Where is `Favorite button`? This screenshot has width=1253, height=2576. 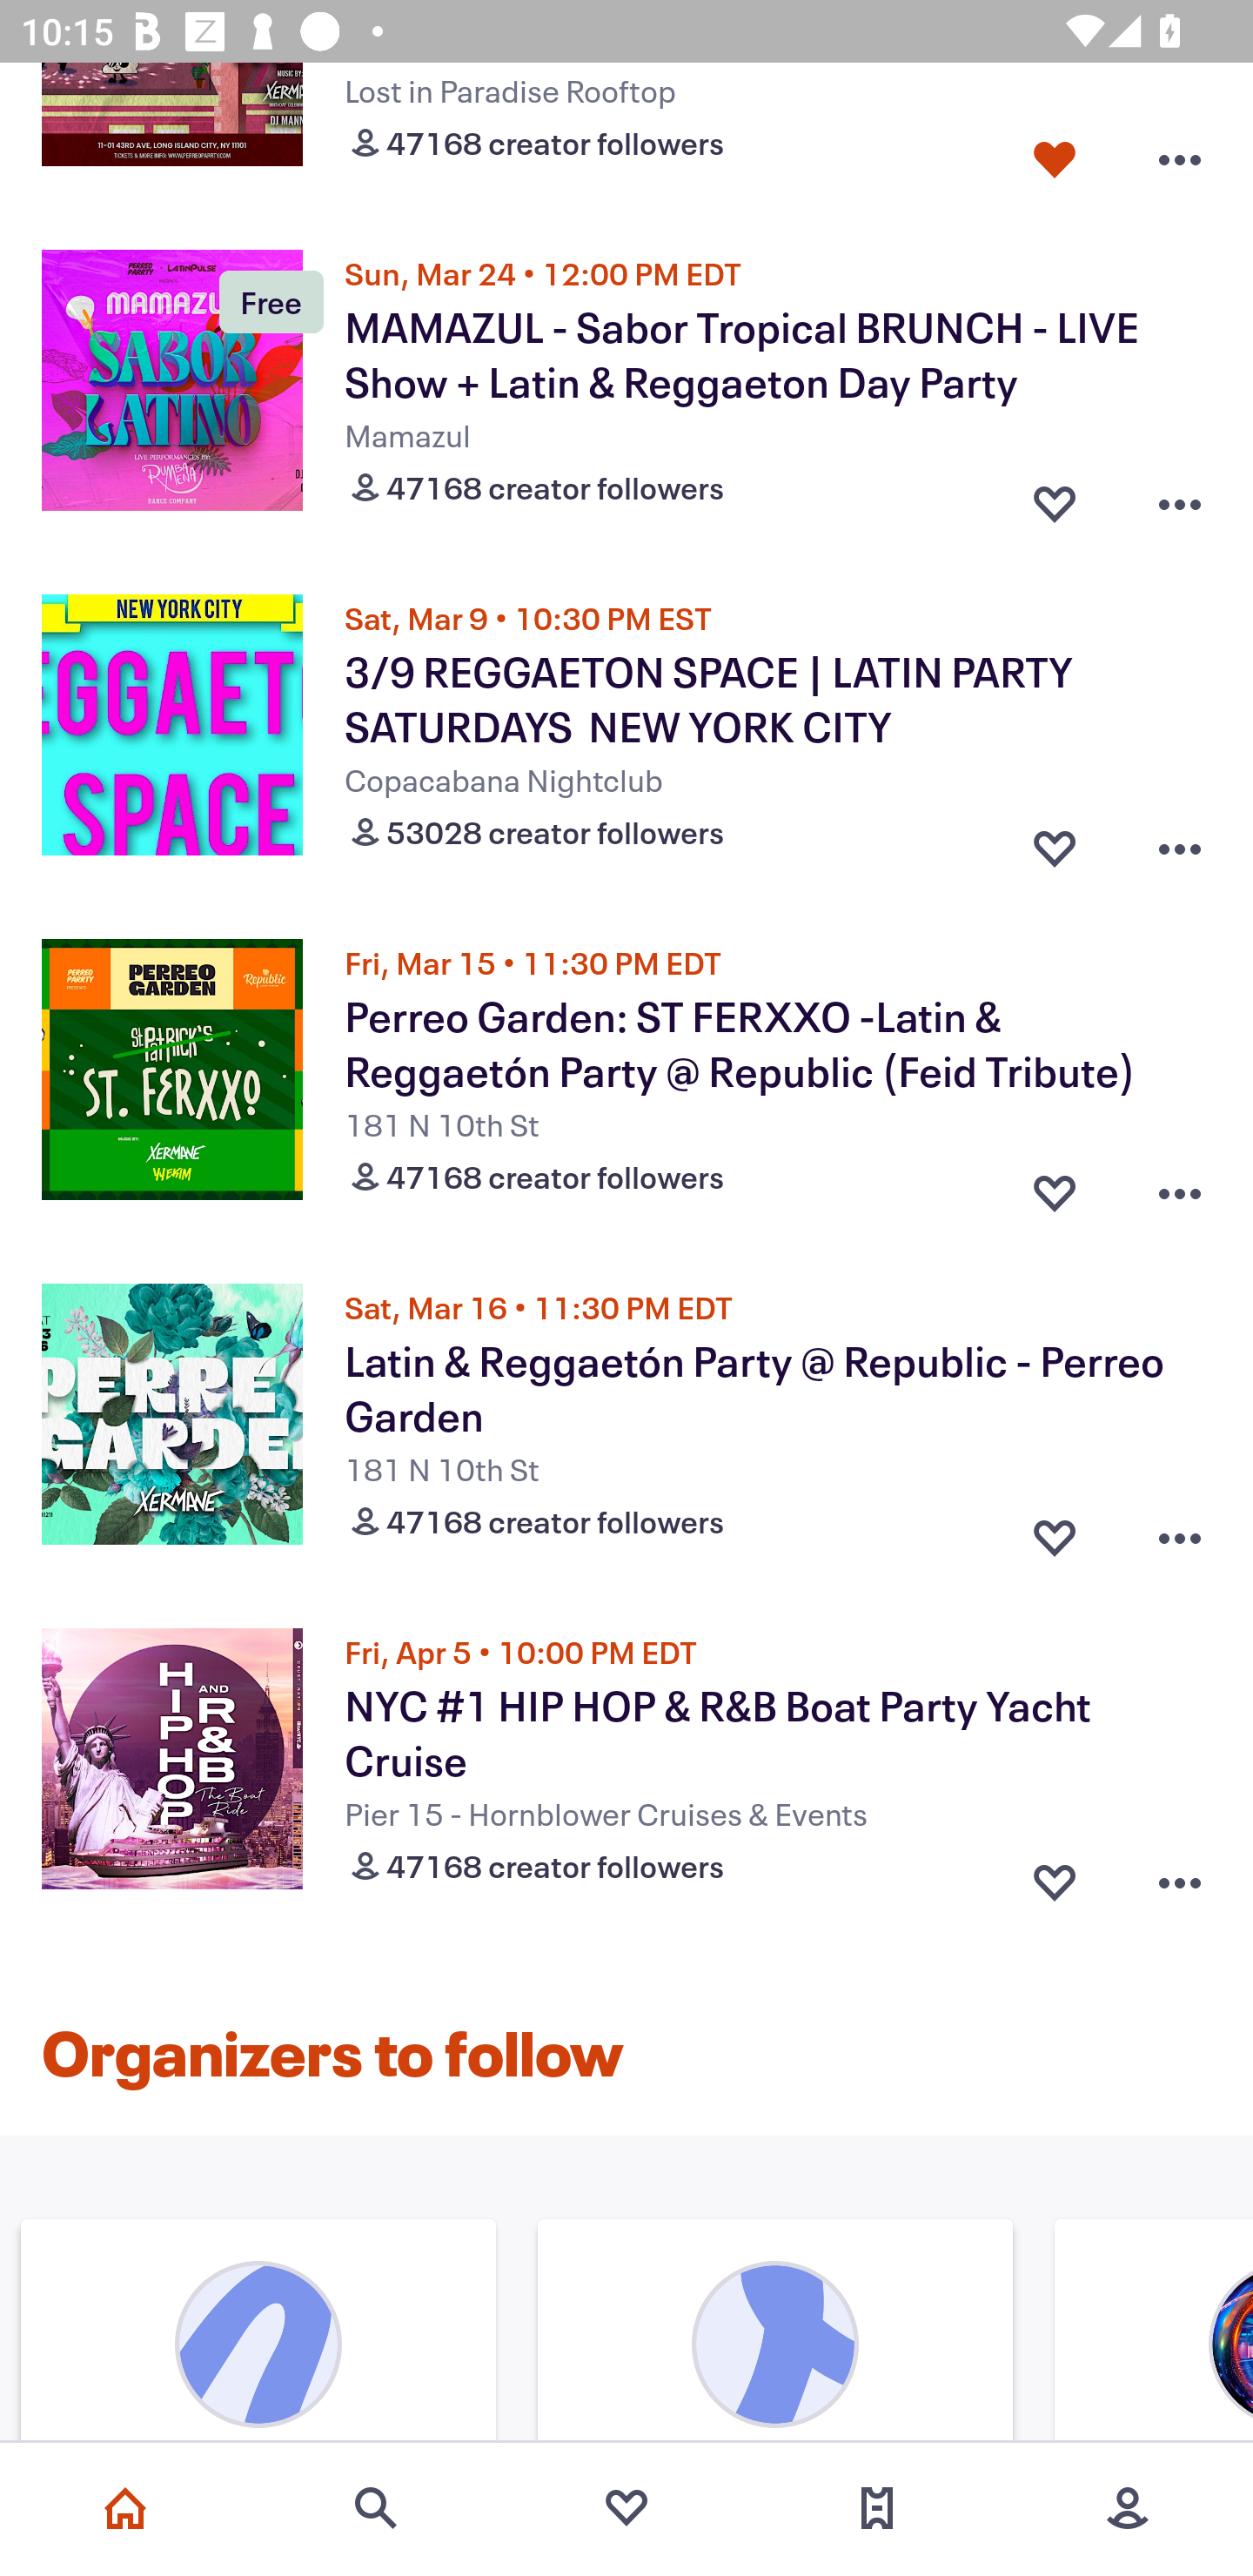
Favorite button is located at coordinates (1055, 841).